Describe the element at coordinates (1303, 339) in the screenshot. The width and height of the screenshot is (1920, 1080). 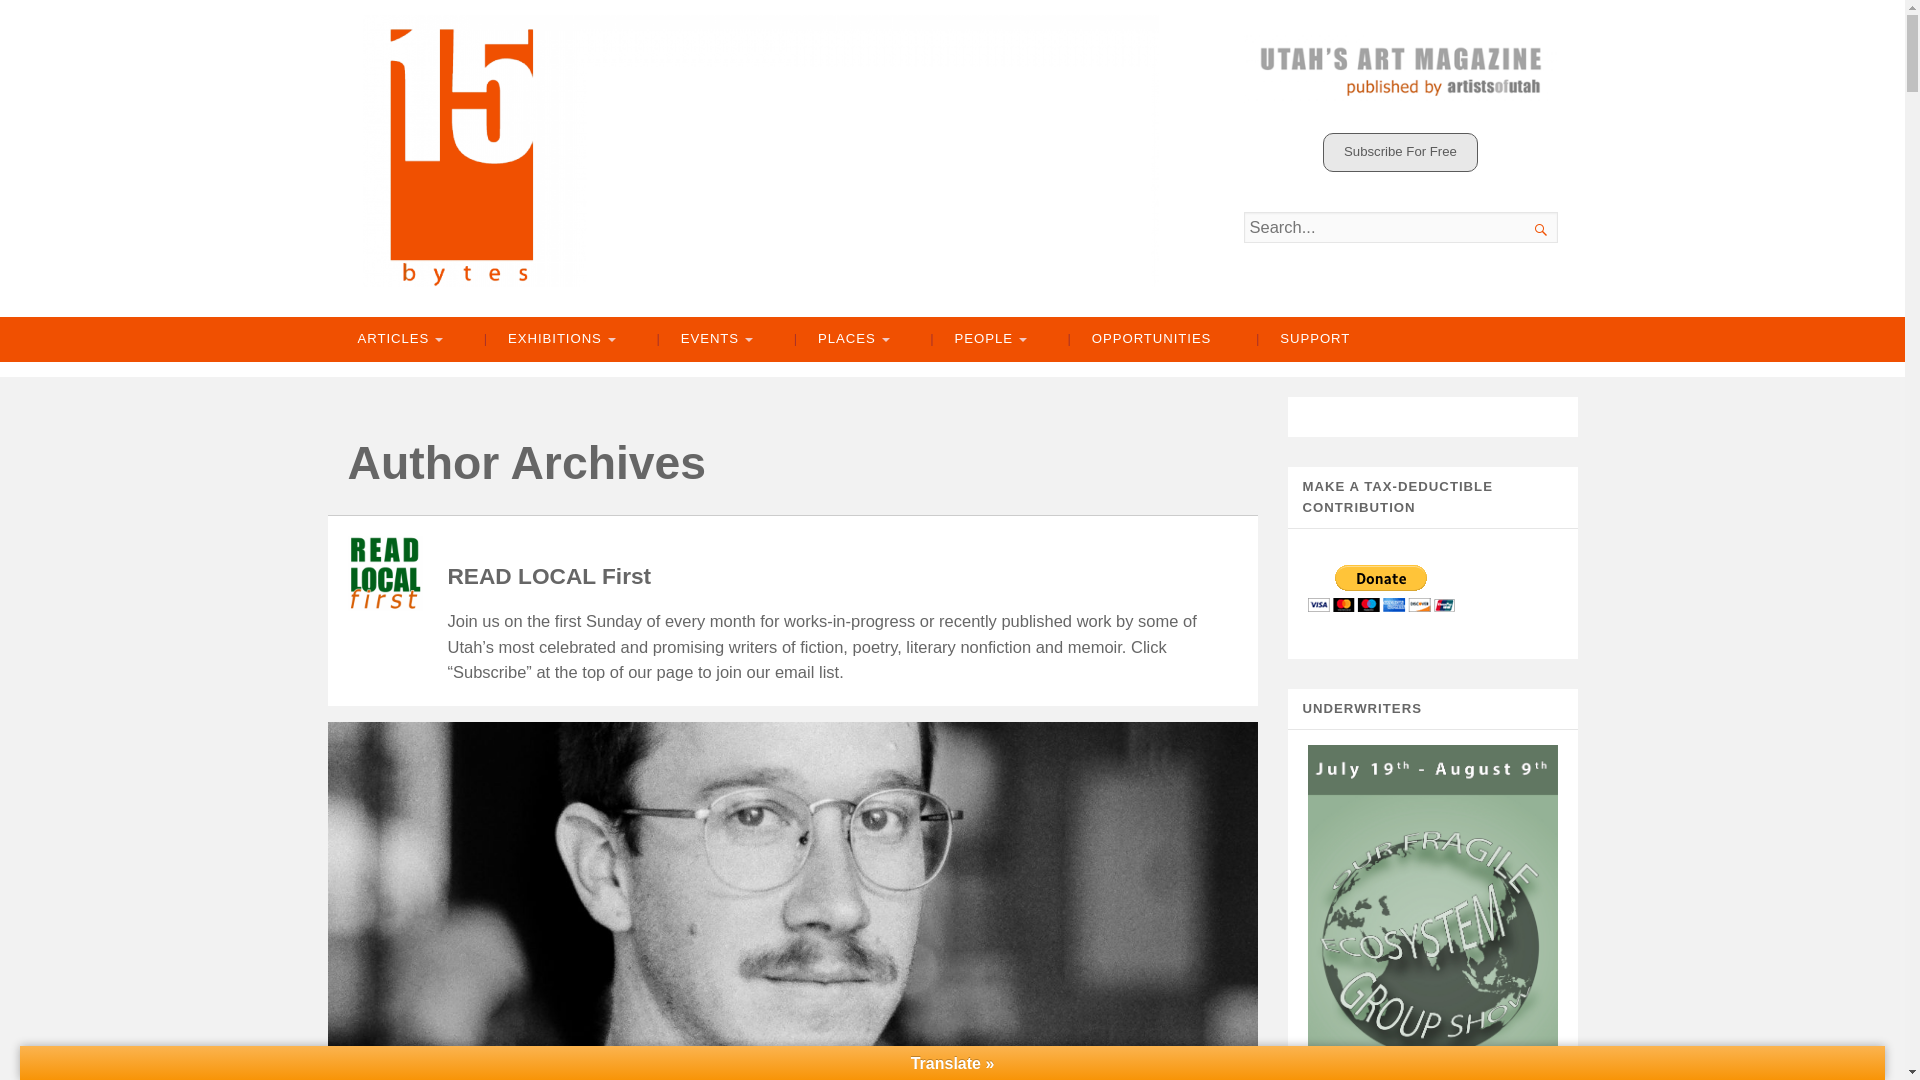
I see `SUPPORT` at that location.